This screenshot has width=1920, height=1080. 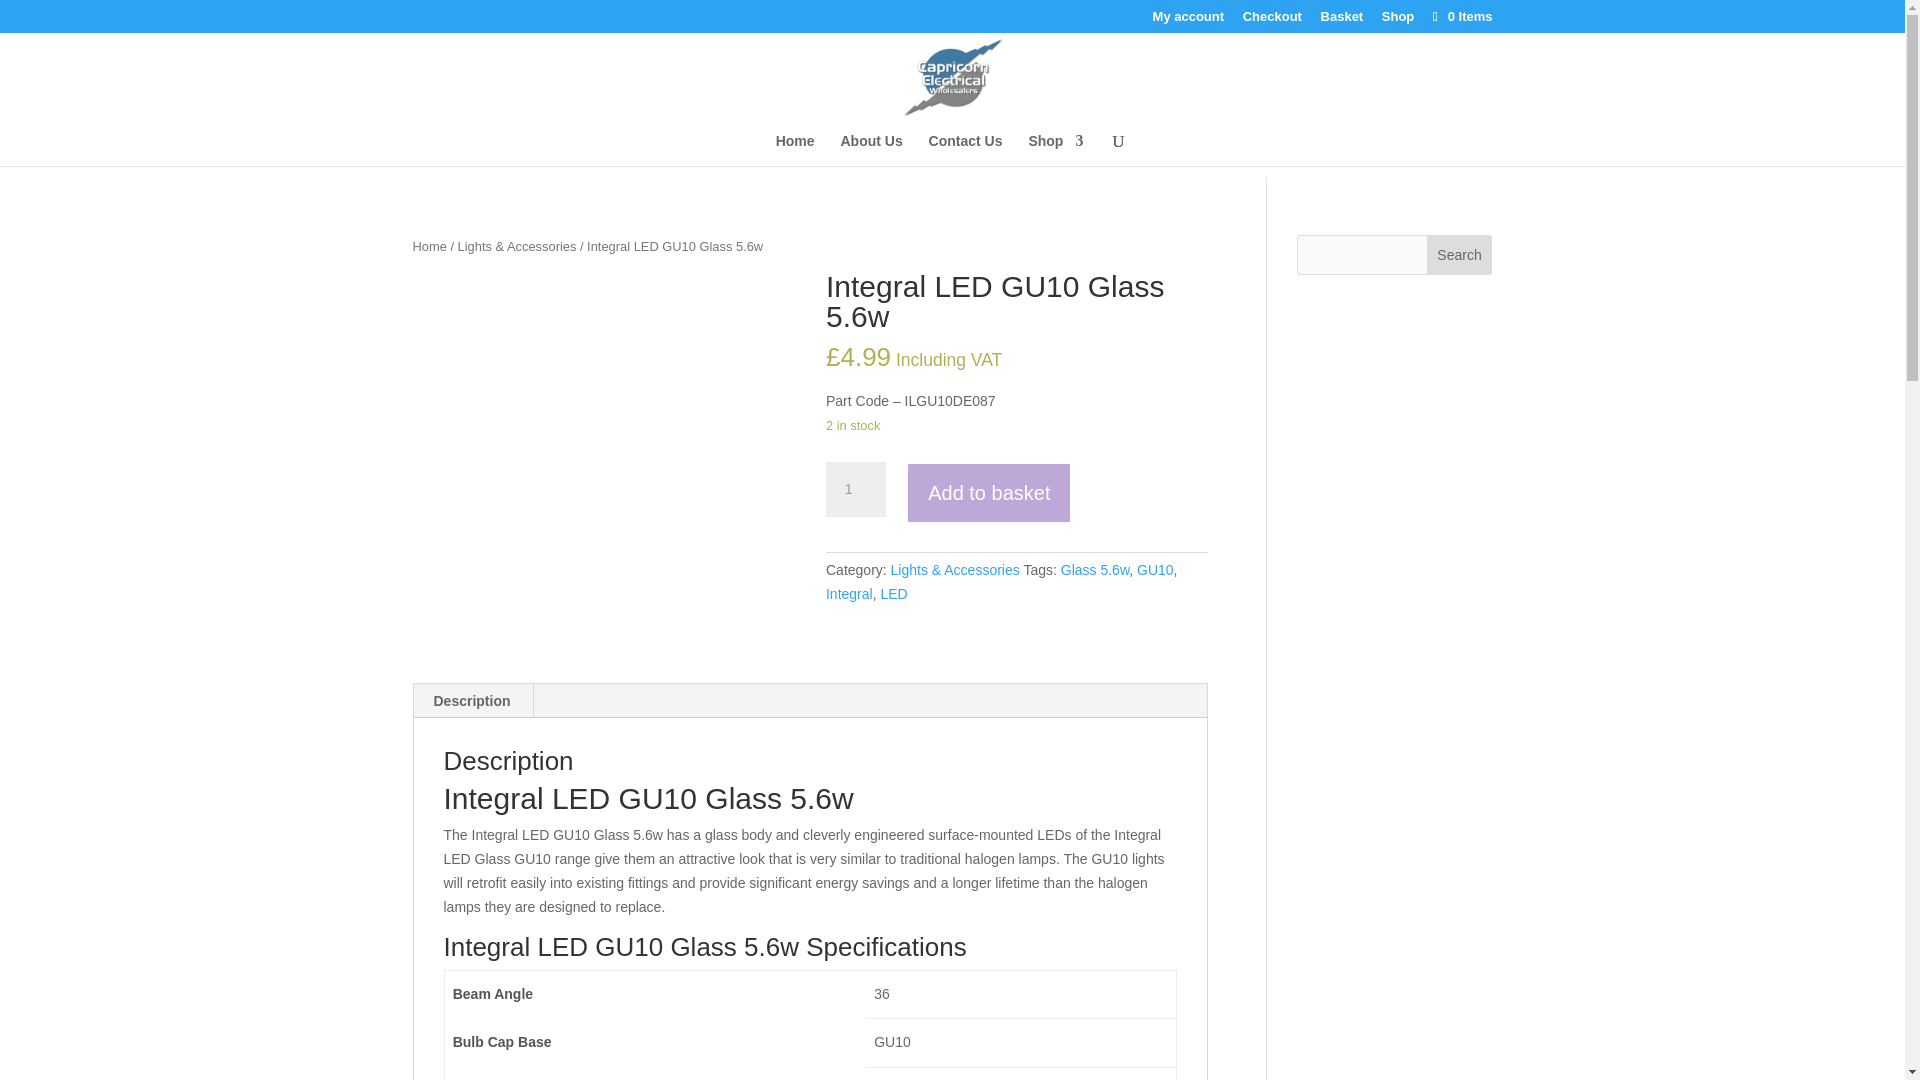 What do you see at coordinates (472, 700) in the screenshot?
I see `Description` at bounding box center [472, 700].